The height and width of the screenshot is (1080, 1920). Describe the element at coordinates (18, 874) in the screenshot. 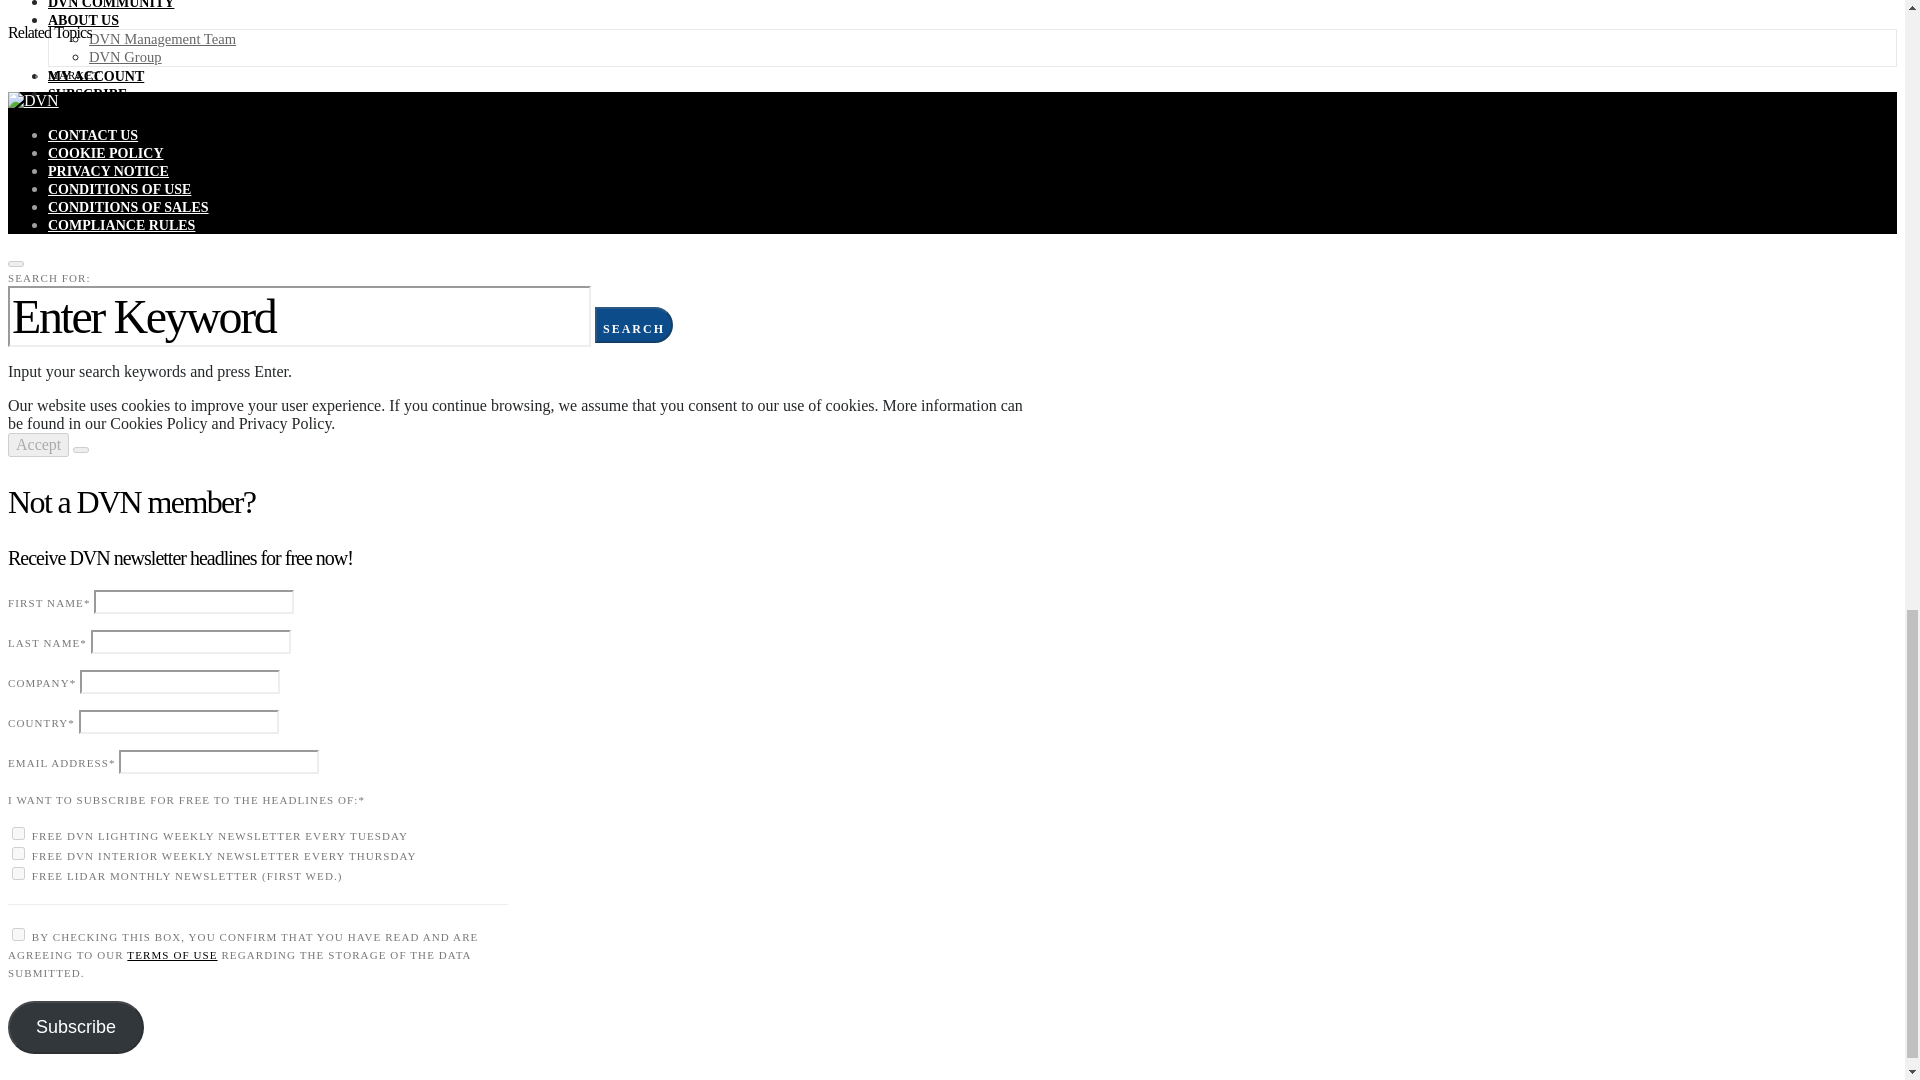

I see `47` at that location.